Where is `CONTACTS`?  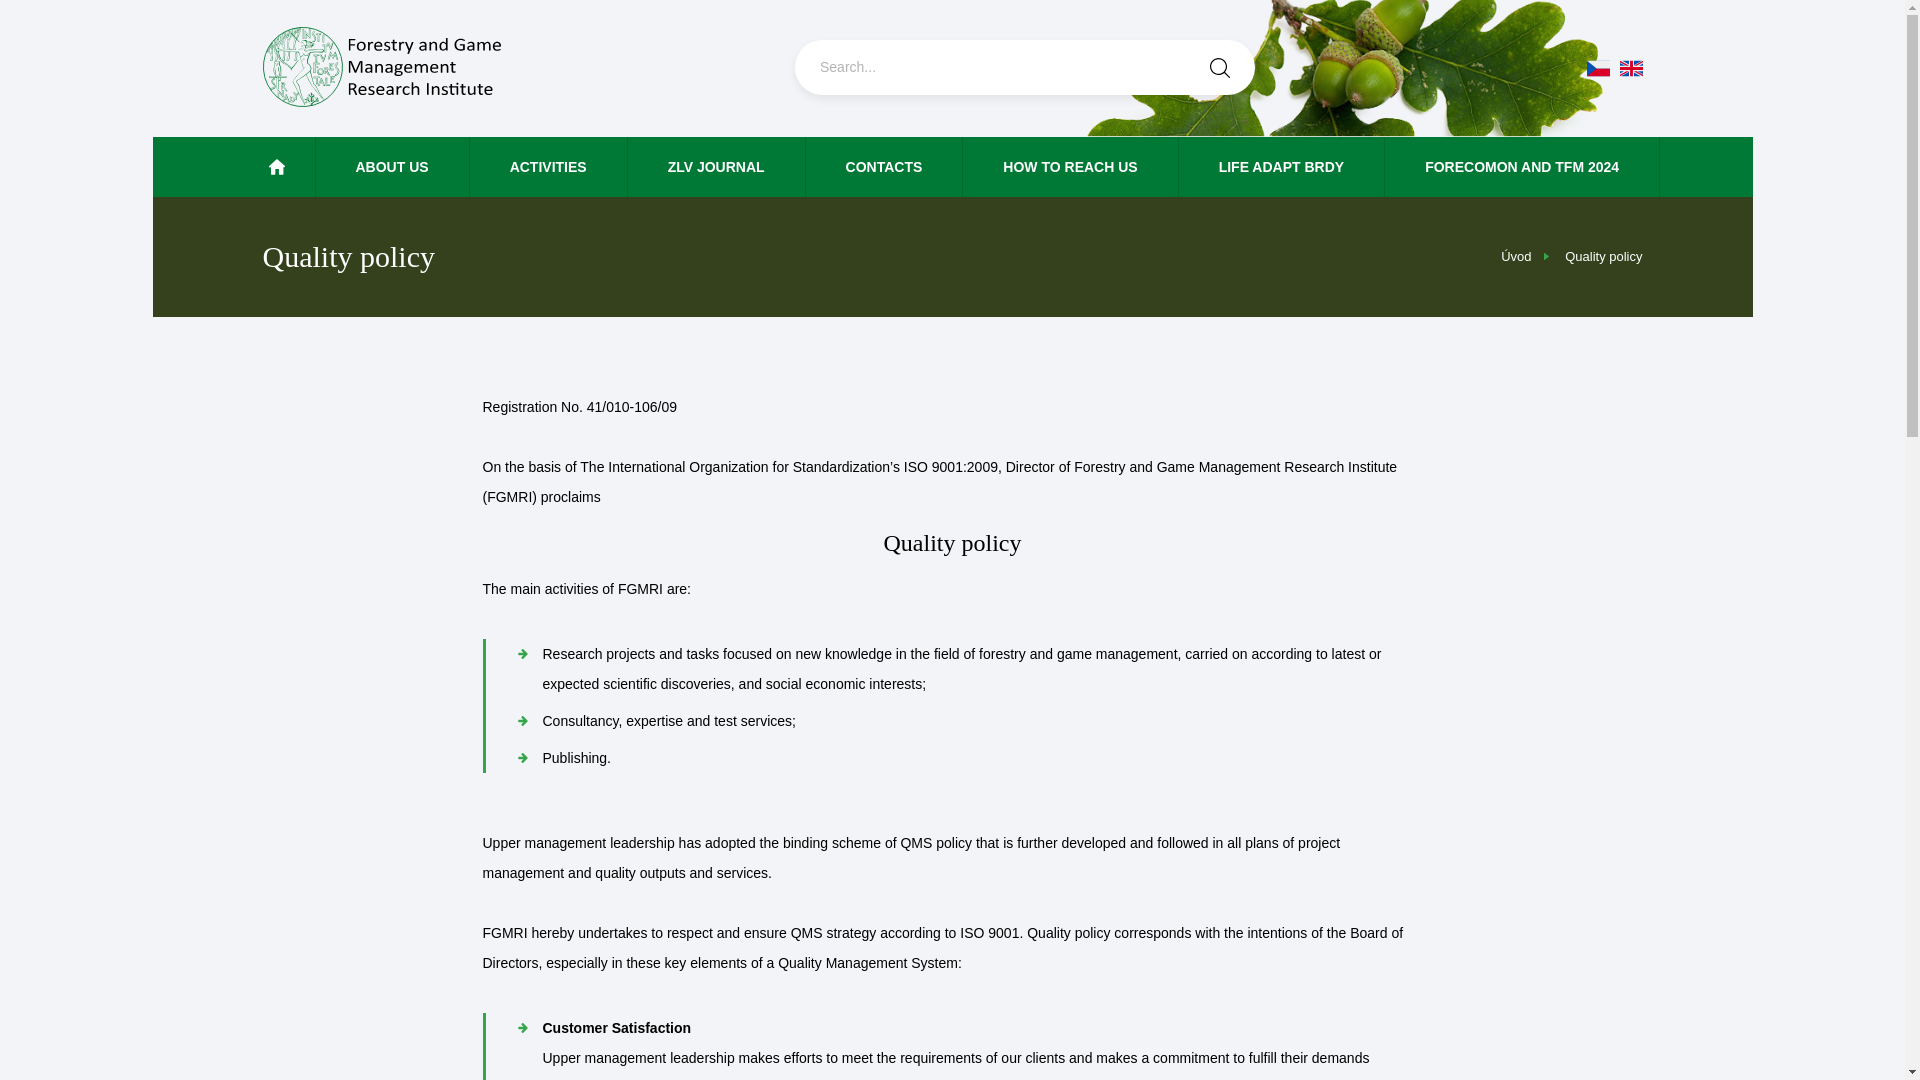 CONTACTS is located at coordinates (884, 166).